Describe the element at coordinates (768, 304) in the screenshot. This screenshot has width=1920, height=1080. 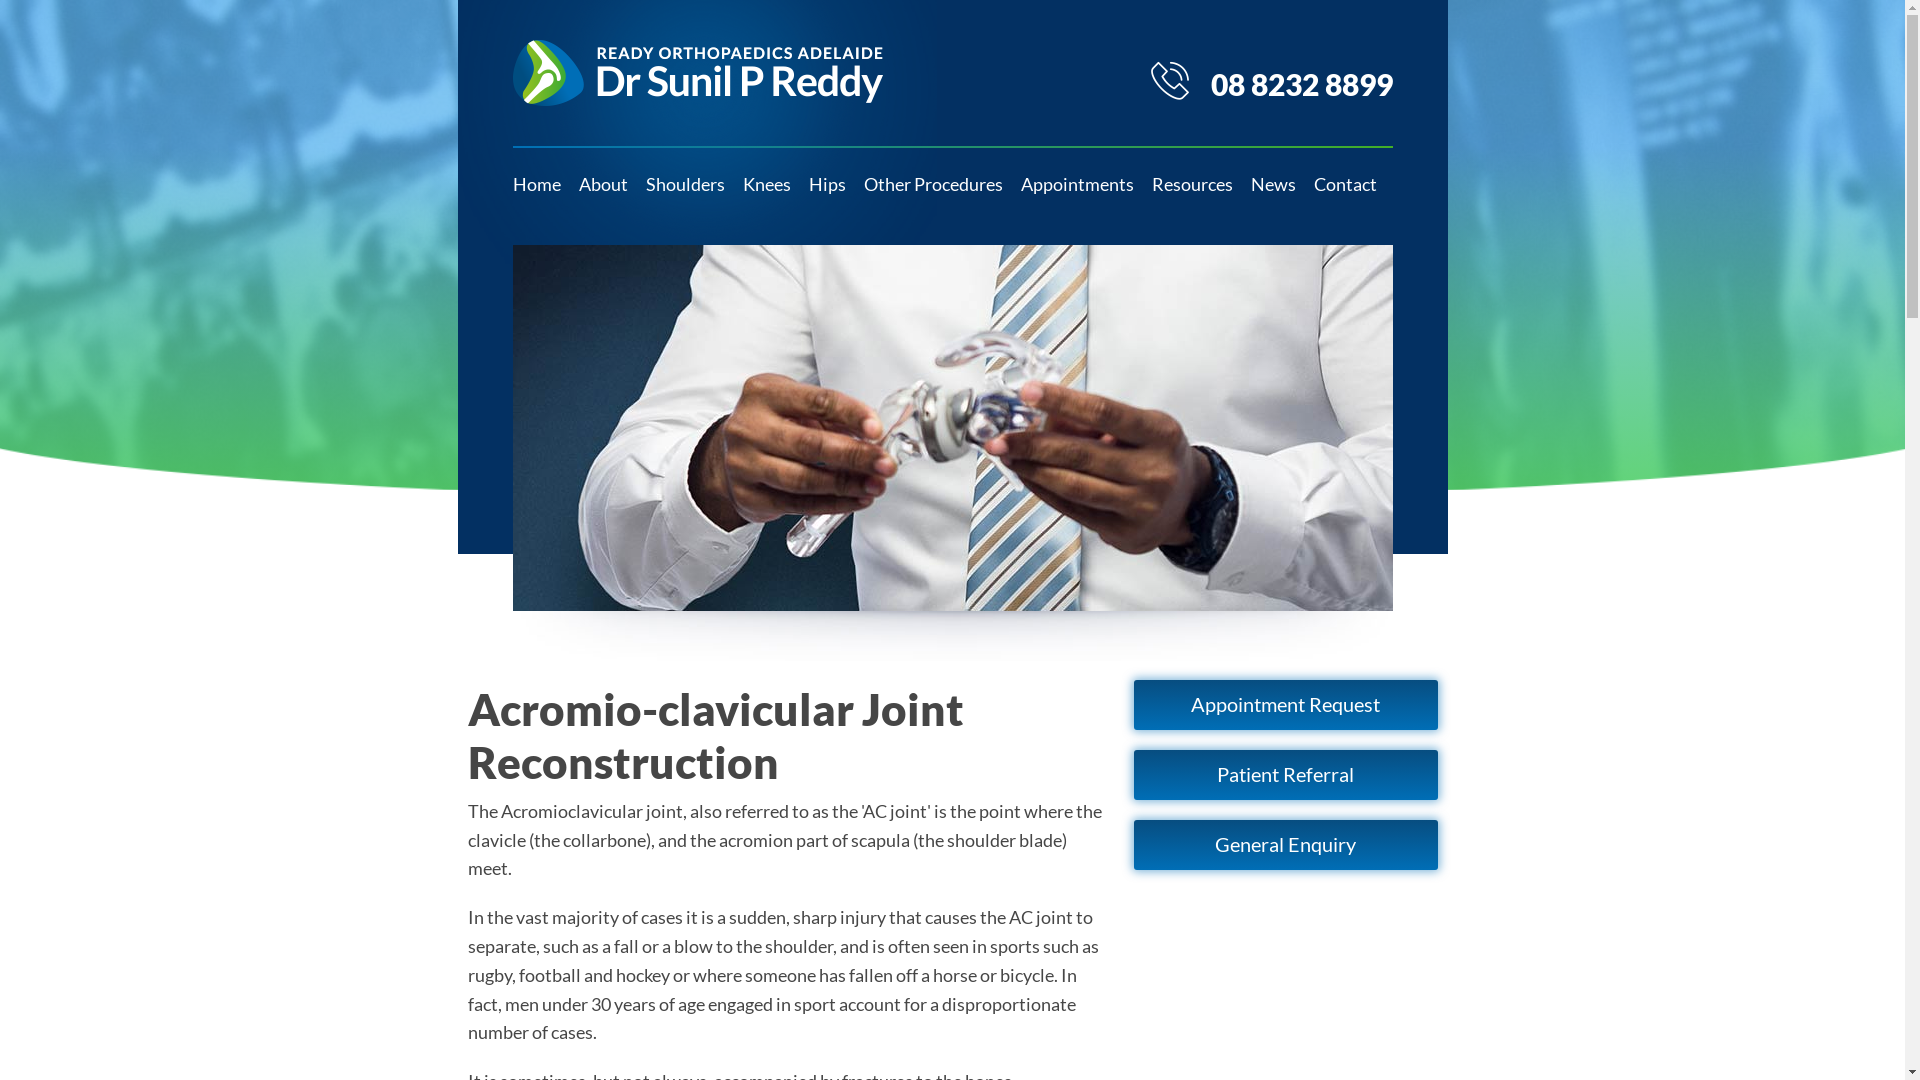
I see `Unicompartmental Knee Replacement (UKR)` at that location.